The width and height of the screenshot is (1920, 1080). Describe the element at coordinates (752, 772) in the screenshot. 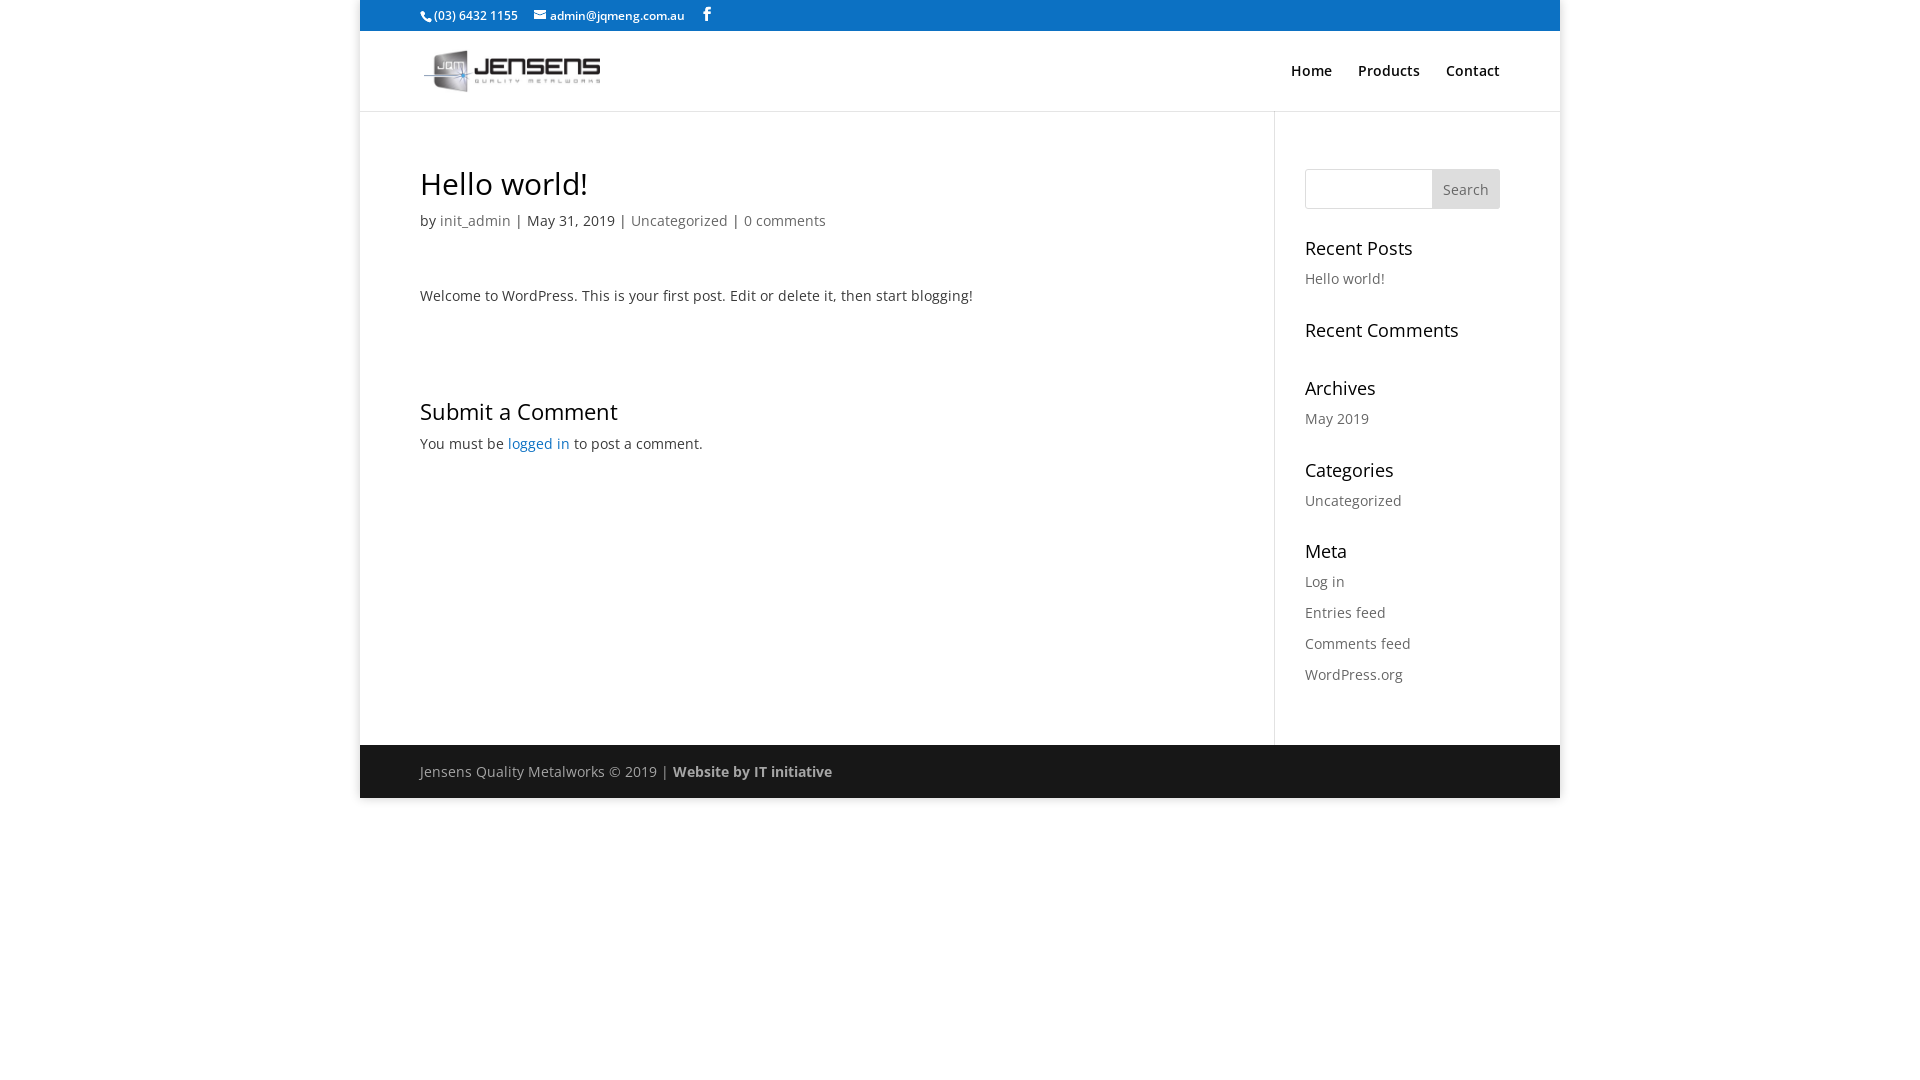

I see `Website by IT initiative` at that location.